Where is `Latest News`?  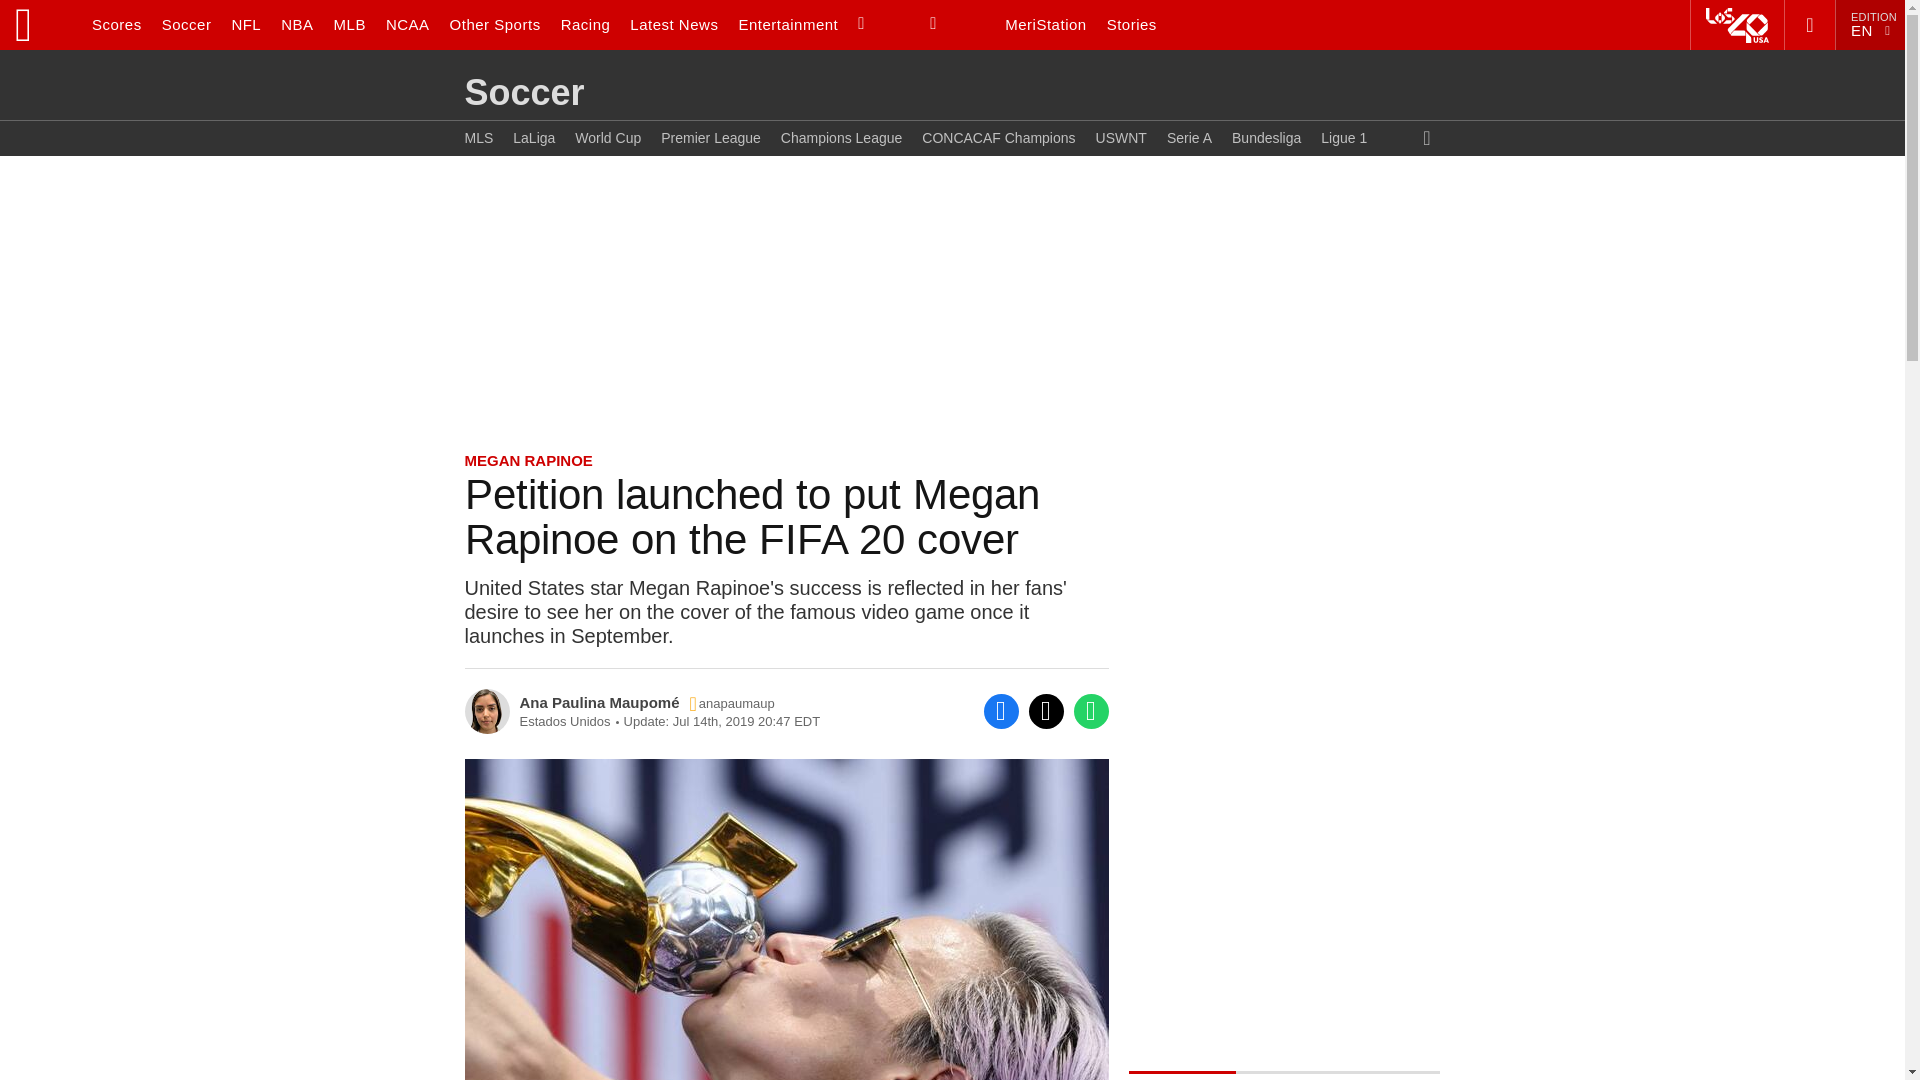 Latest News is located at coordinates (674, 24).